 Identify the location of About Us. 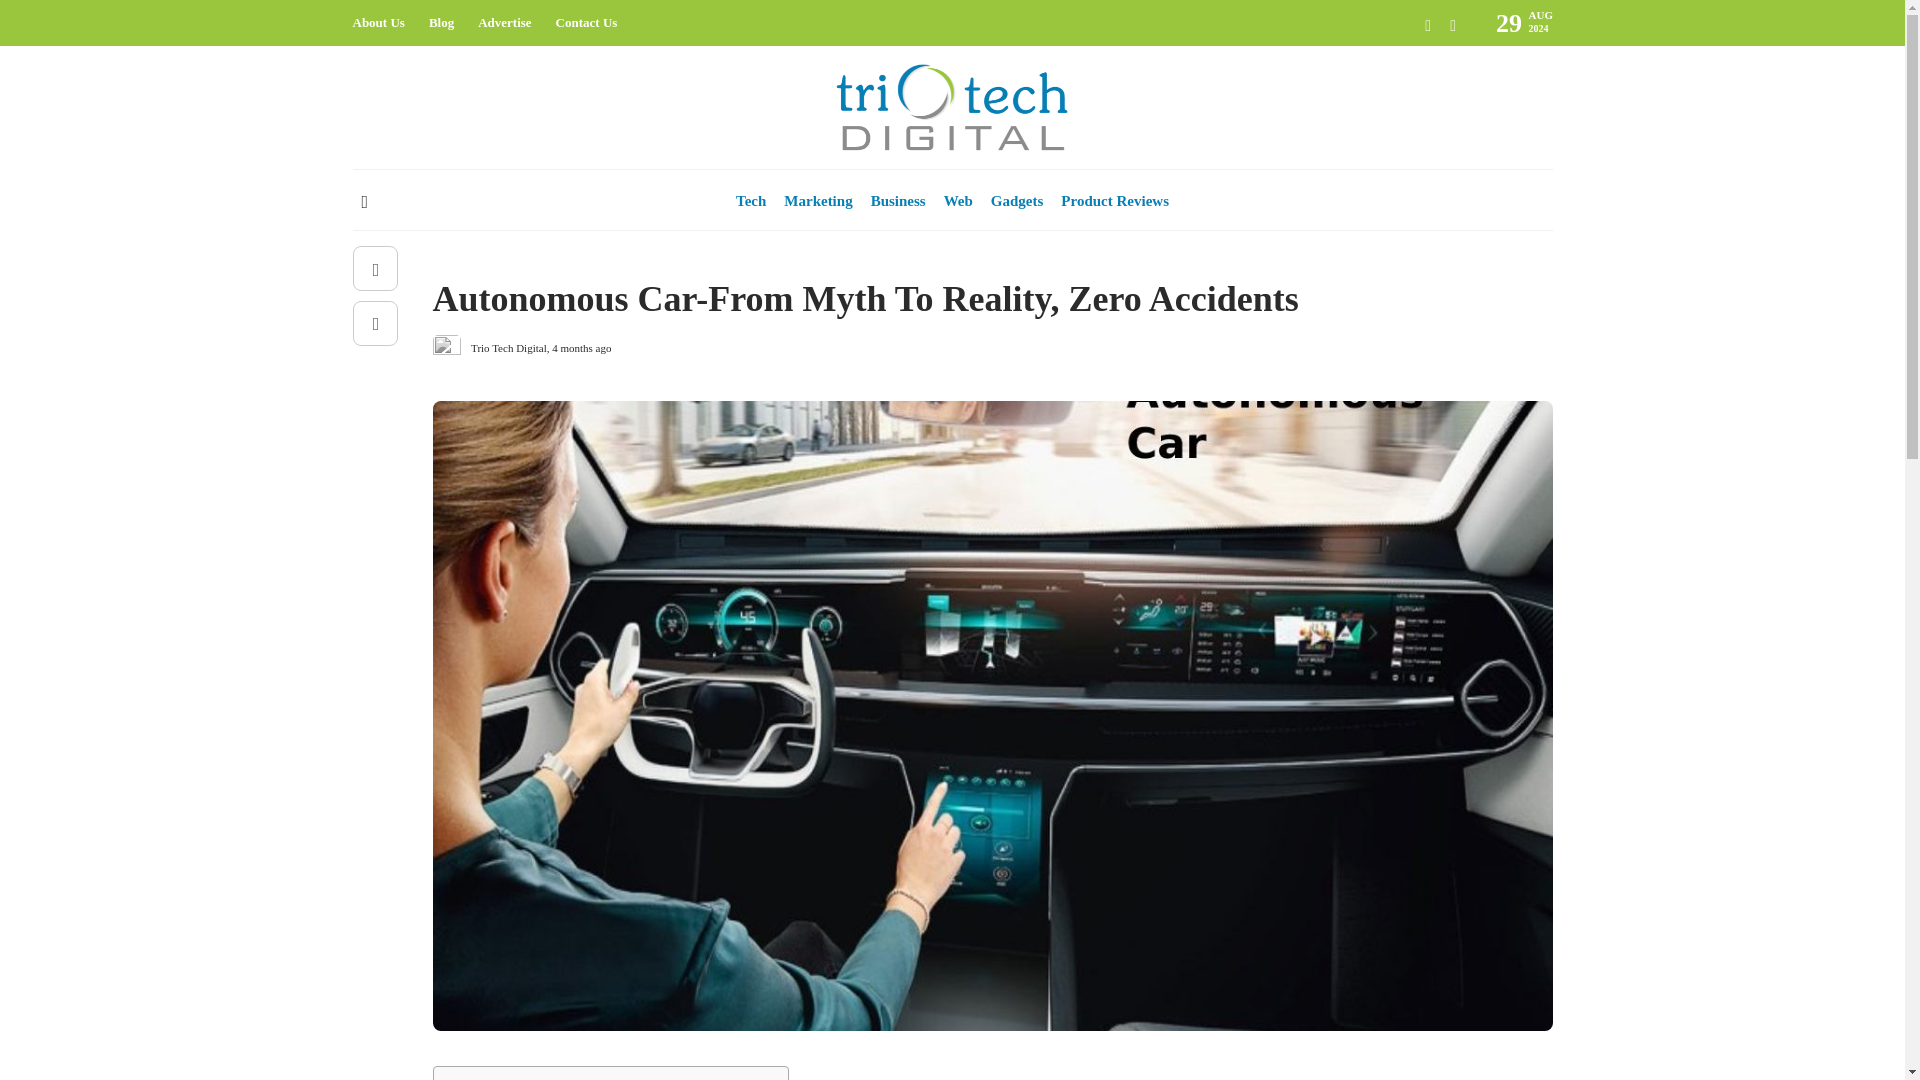
(377, 23).